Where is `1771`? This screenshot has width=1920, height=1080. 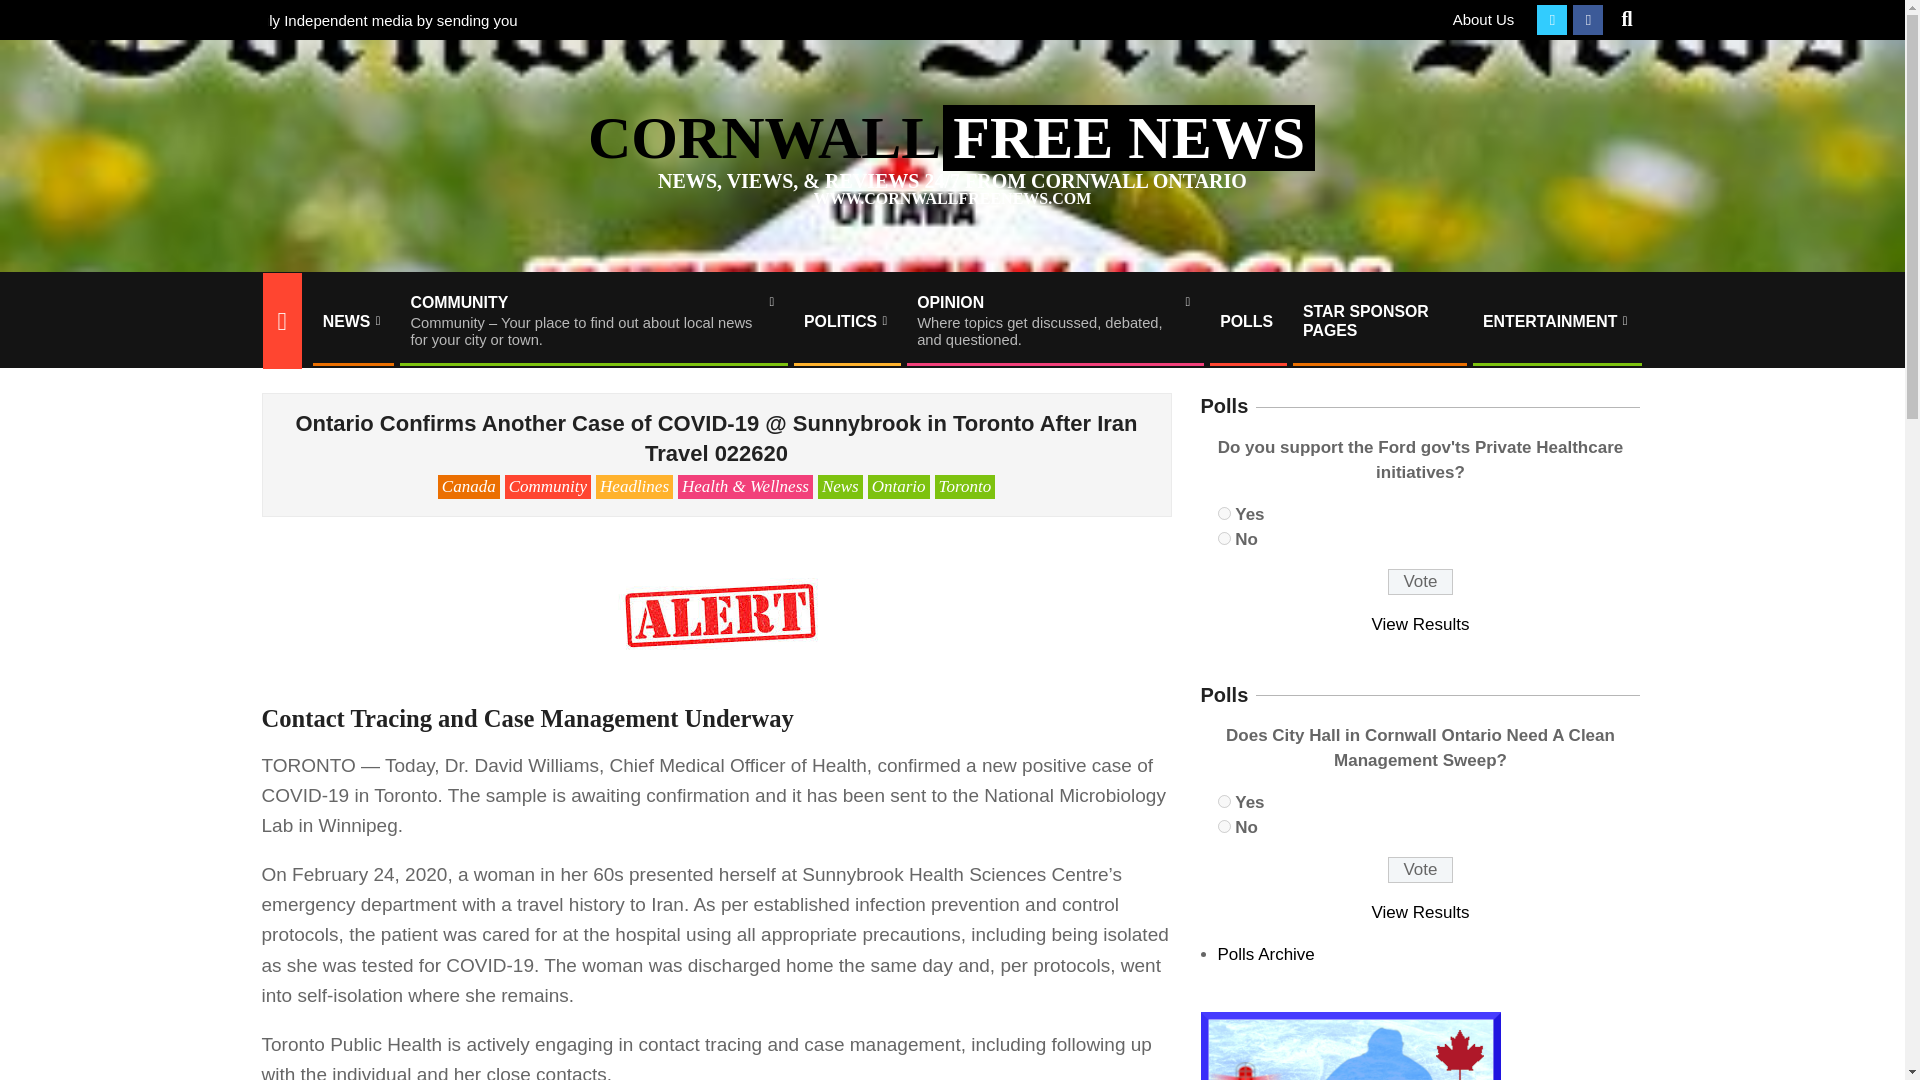
1771 is located at coordinates (1224, 826).